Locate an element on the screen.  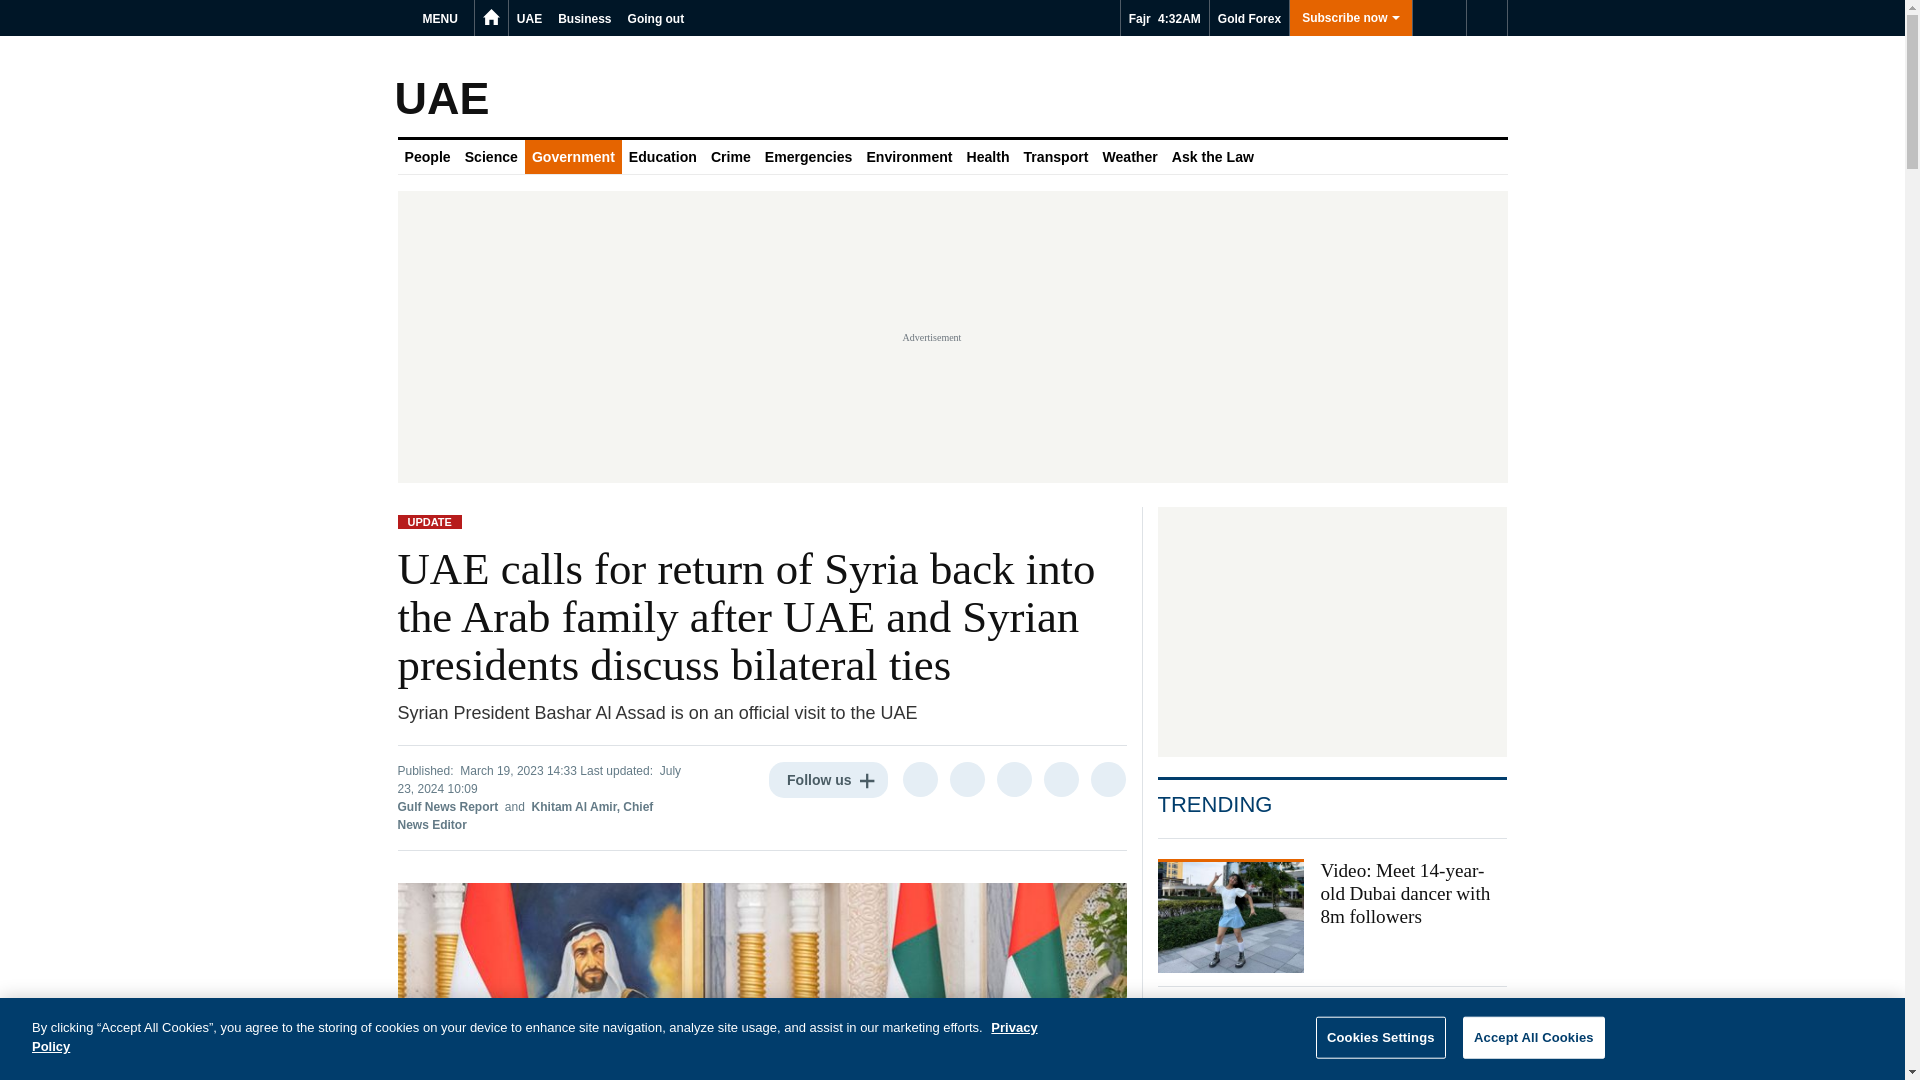
UAE is located at coordinates (528, 18).